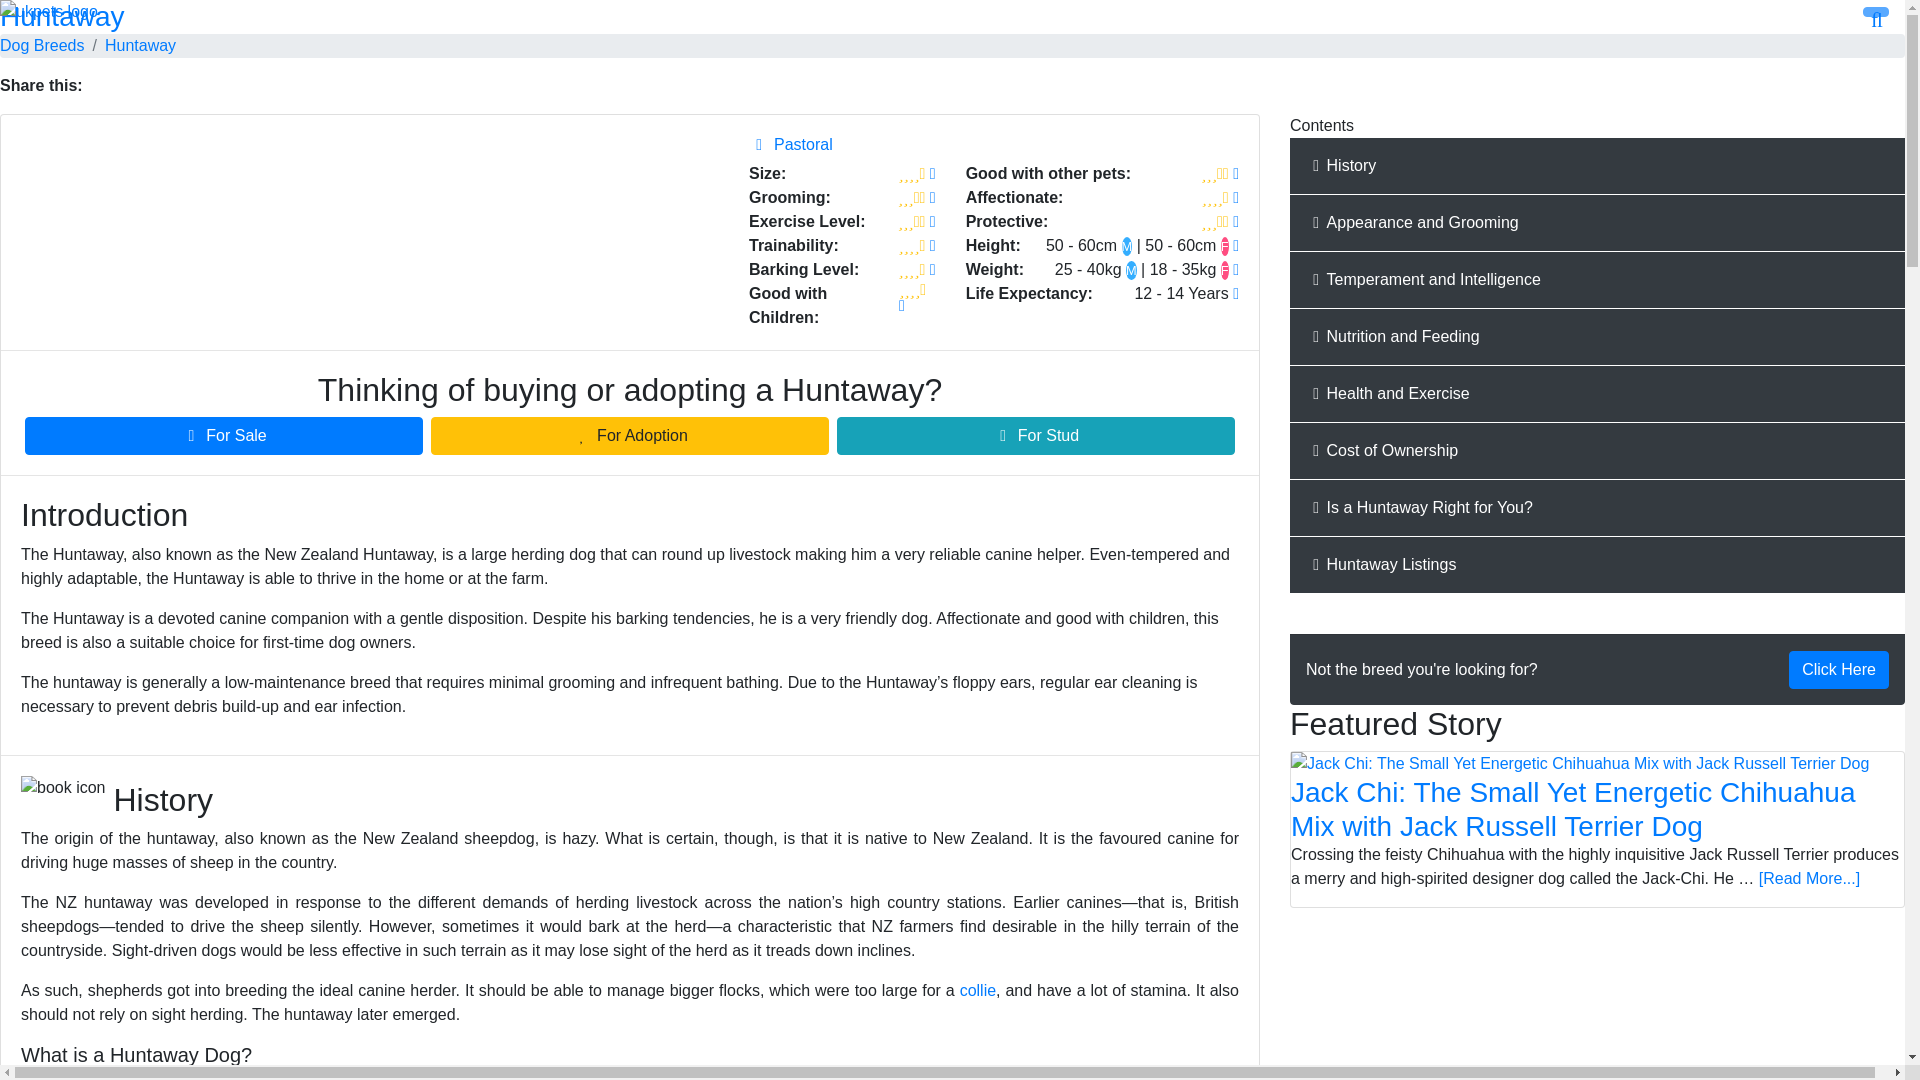 This screenshot has width=1920, height=1080. What do you see at coordinates (140, 45) in the screenshot?
I see `Huntaway` at bounding box center [140, 45].